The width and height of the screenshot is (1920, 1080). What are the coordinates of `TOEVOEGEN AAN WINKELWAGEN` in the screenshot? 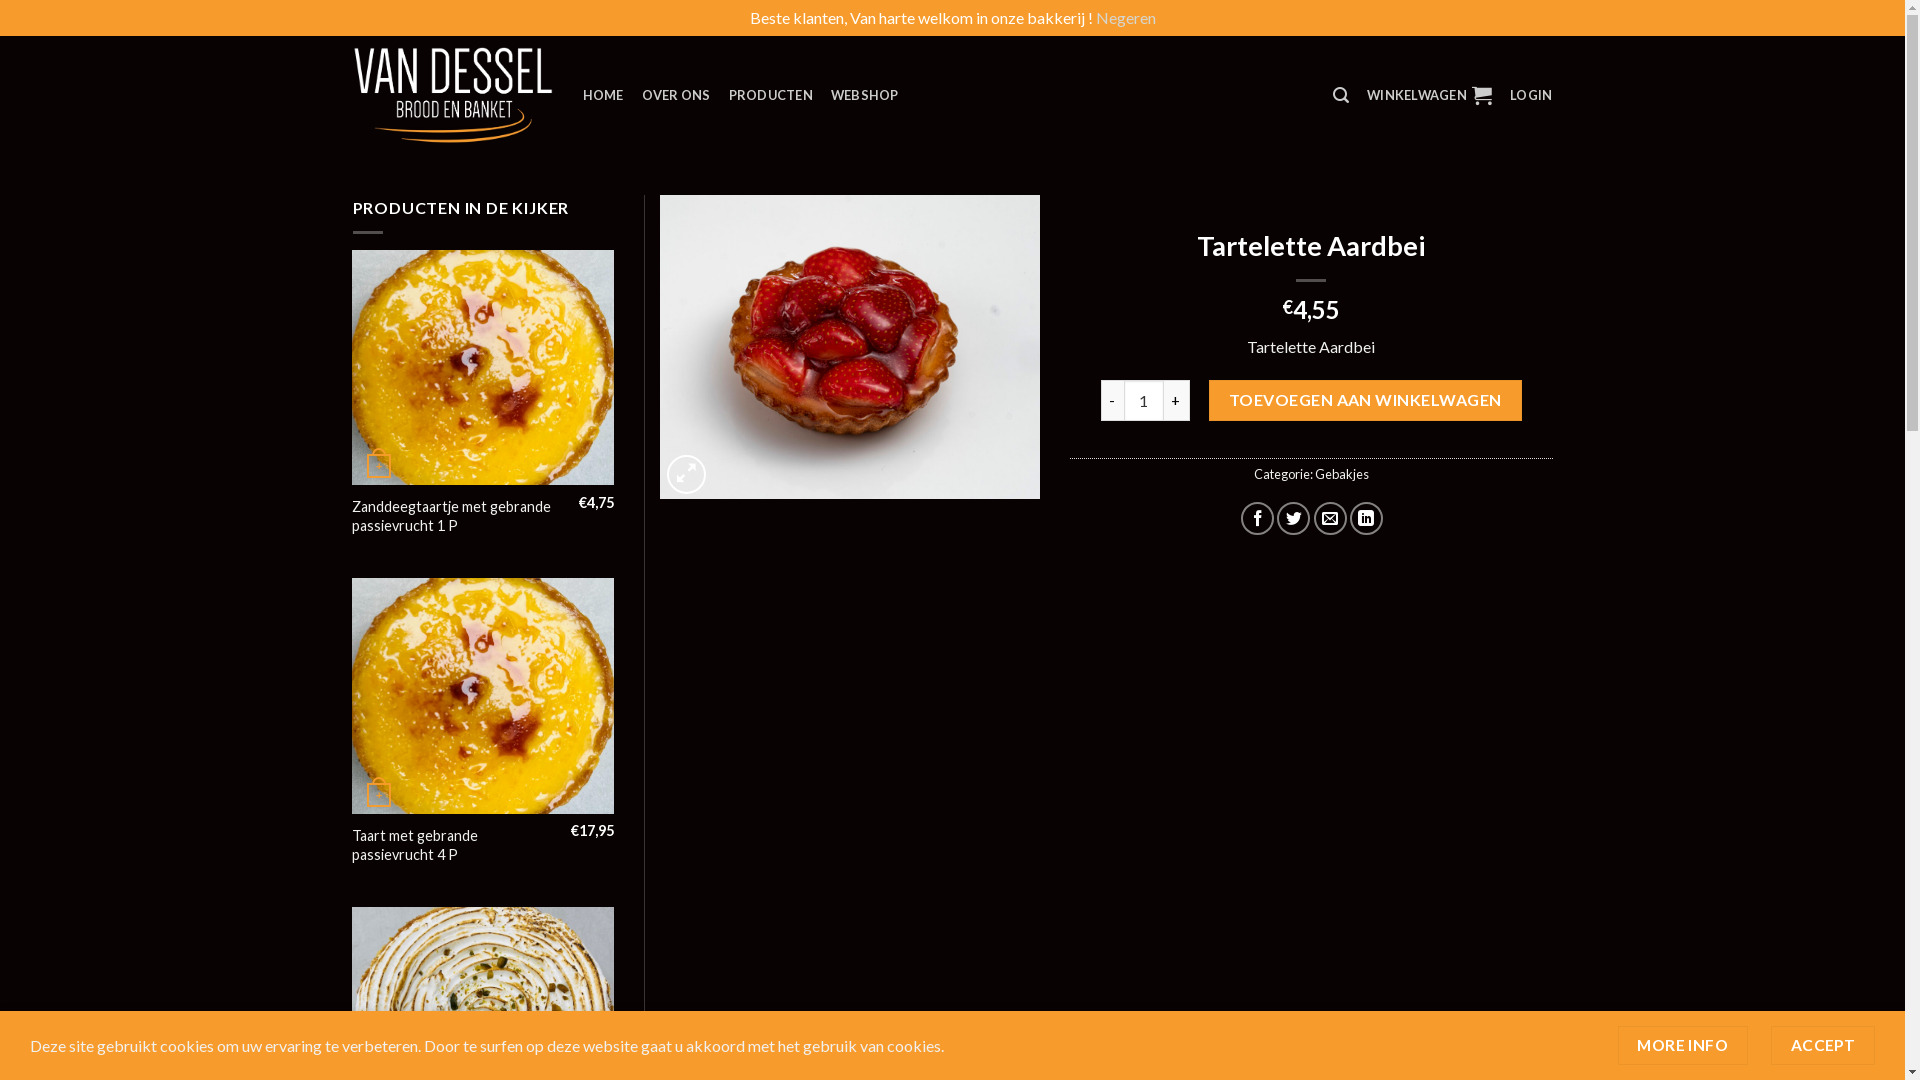 It's located at (1366, 400).